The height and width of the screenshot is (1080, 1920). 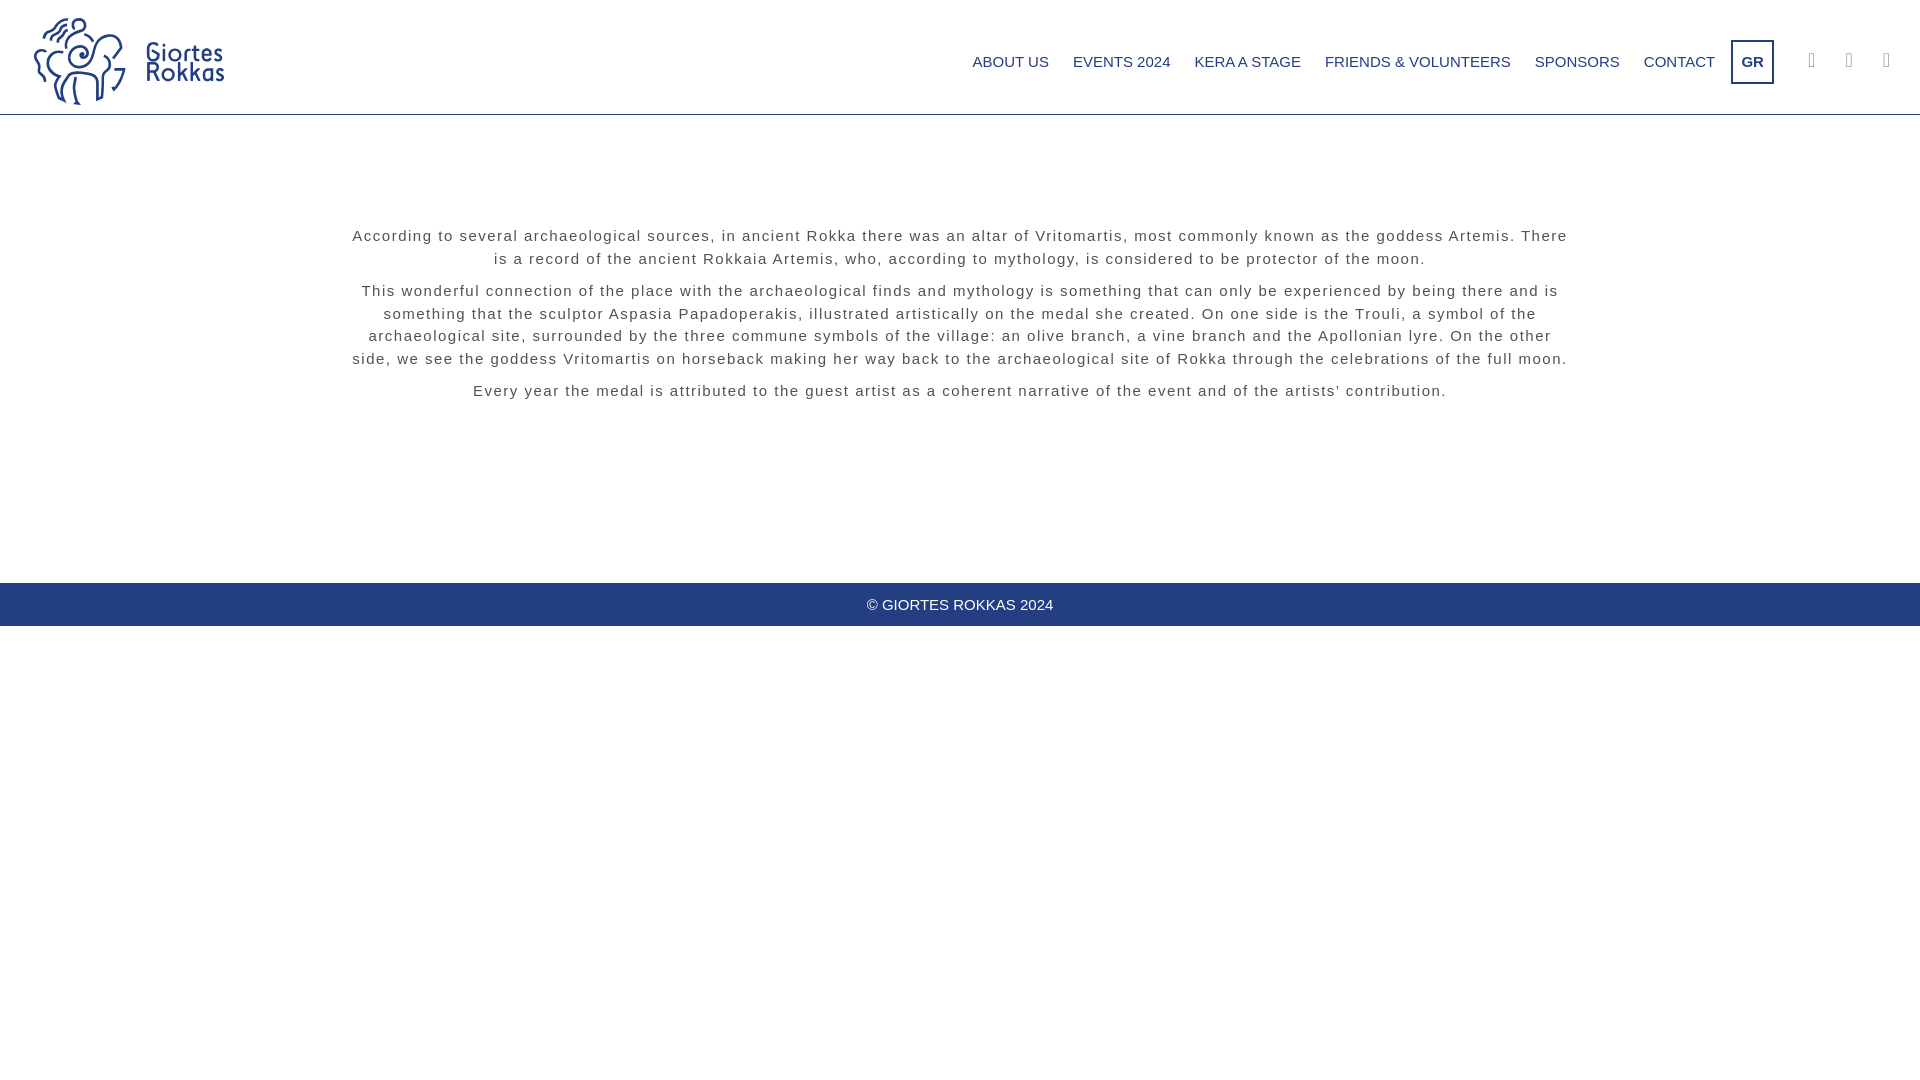 I want to click on ABOUT US, so click(x=1010, y=61).